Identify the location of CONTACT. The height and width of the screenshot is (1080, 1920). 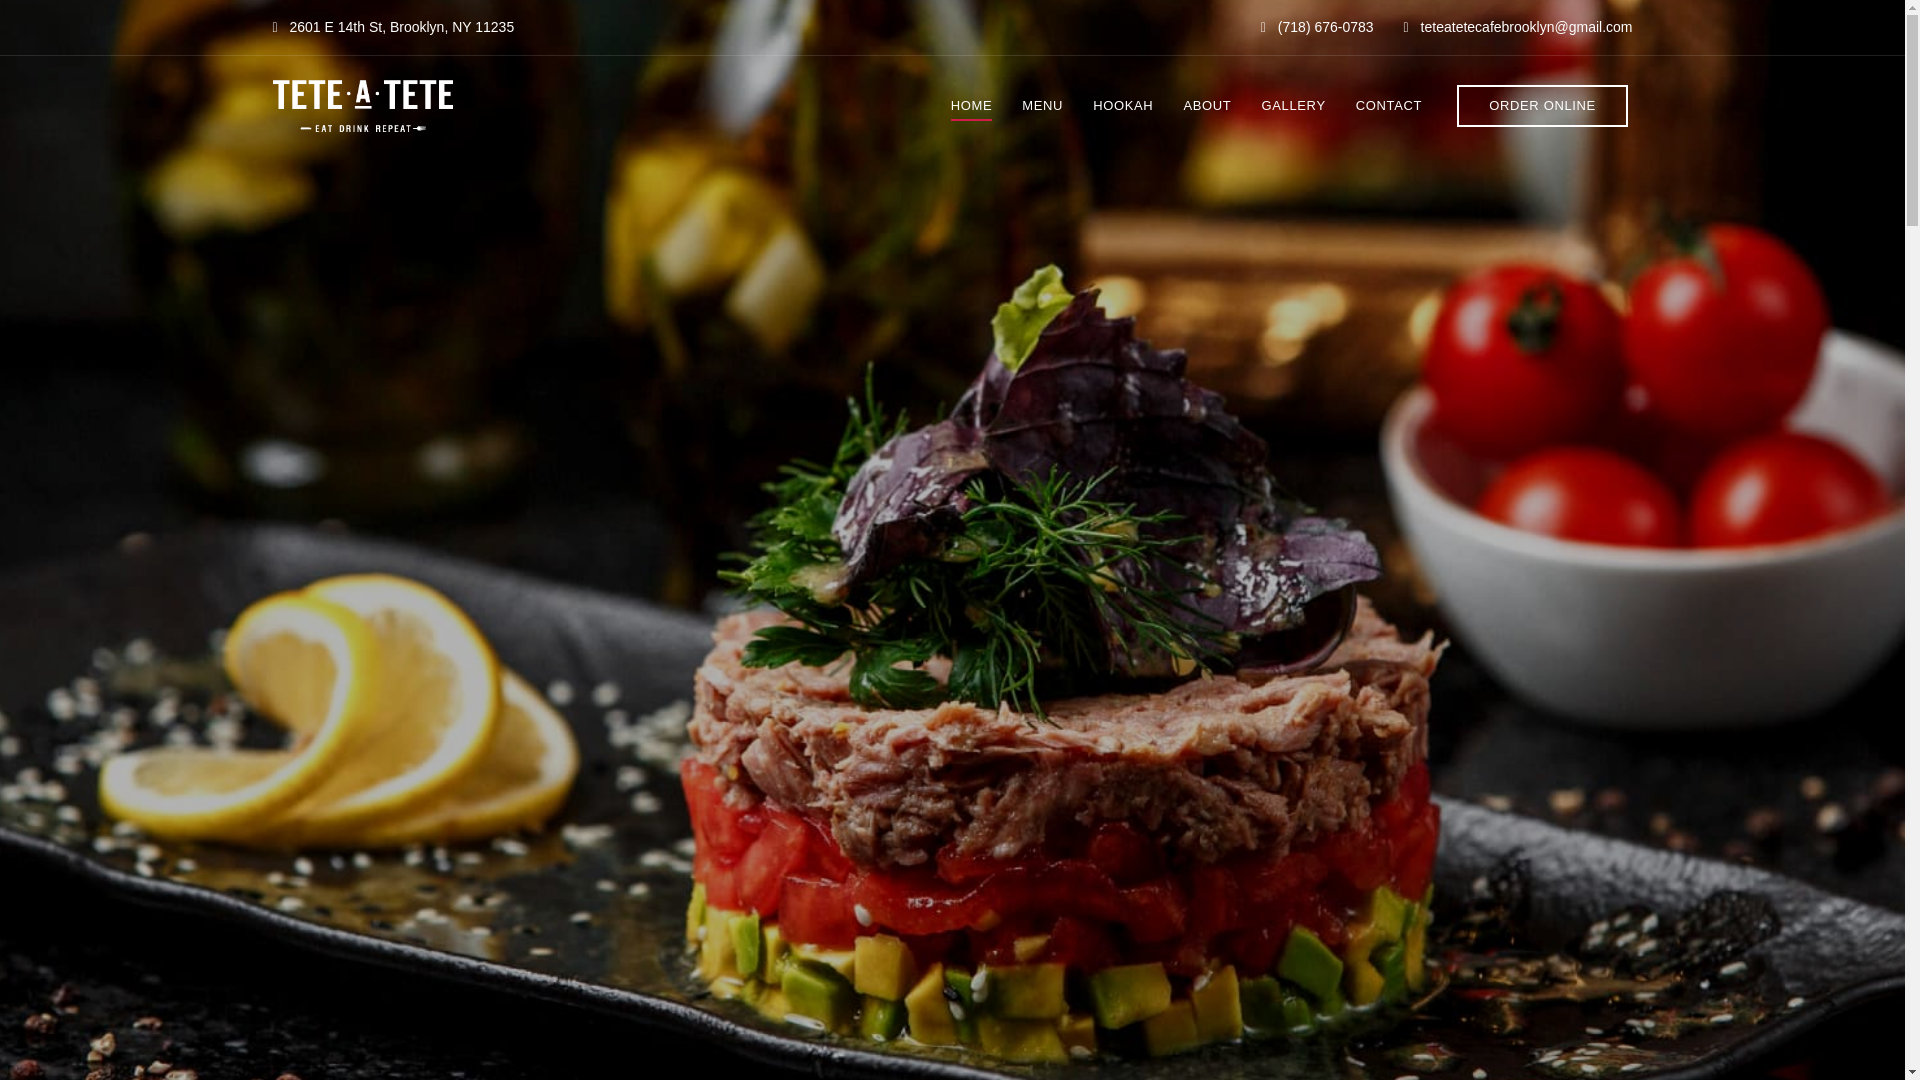
(1388, 106).